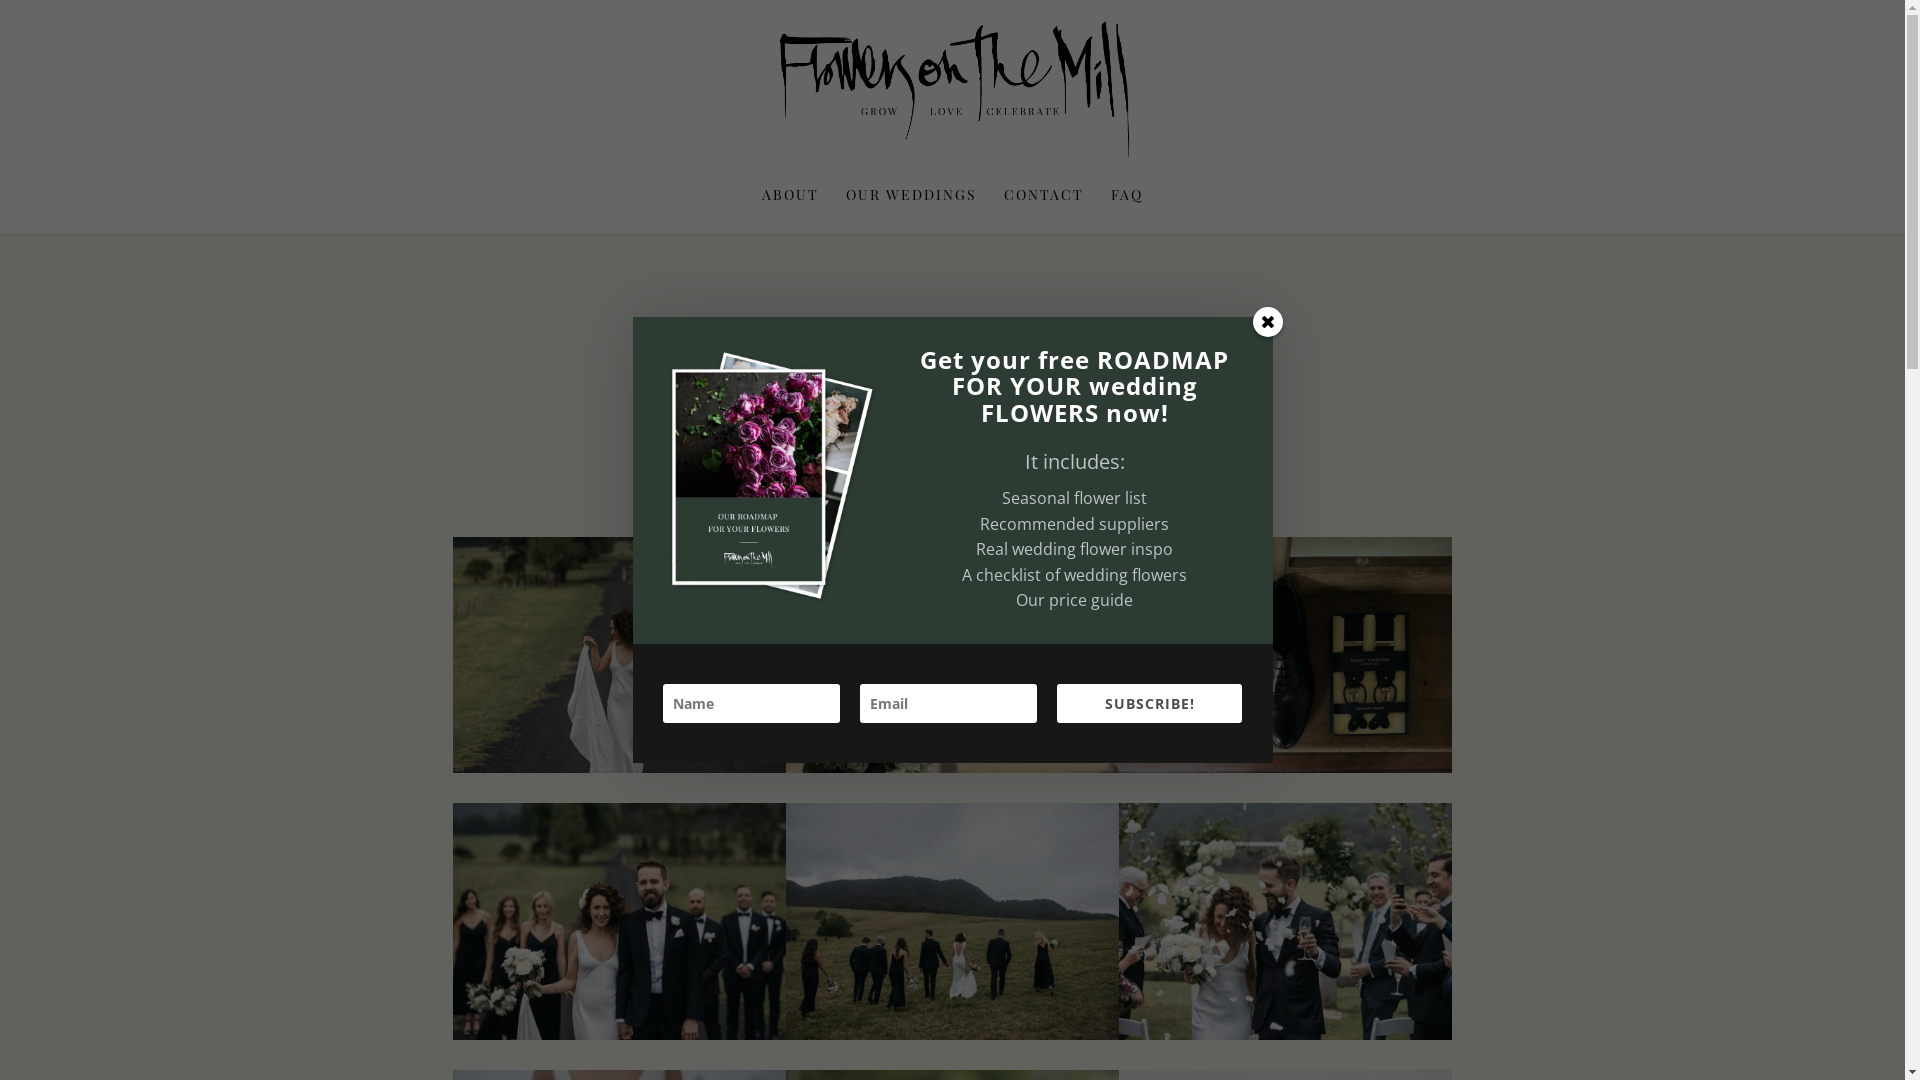 This screenshot has height=1080, width=1920. Describe the element at coordinates (1286, 1031) in the screenshot. I see `Matt _ Georgia Melross Wedding (140)` at that location.